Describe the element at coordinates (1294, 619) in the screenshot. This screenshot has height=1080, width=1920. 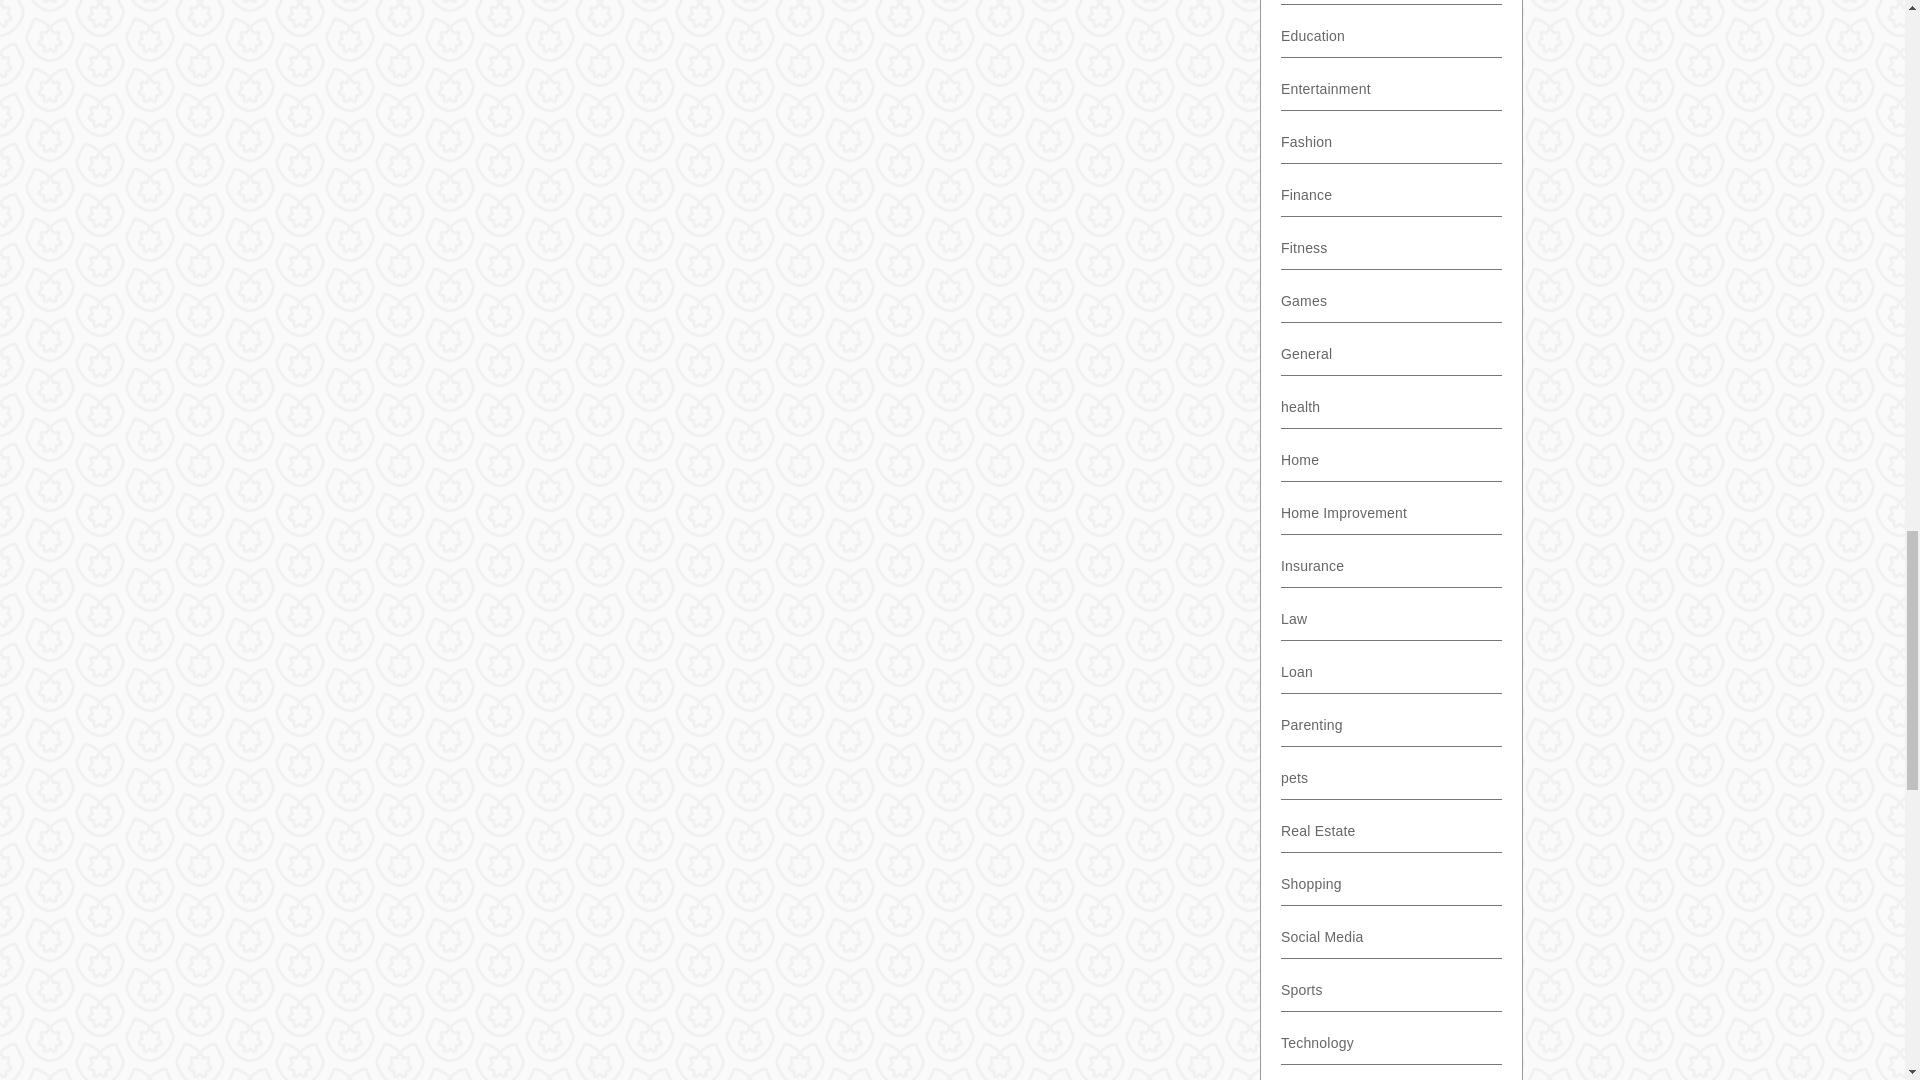
I see `Law` at that location.